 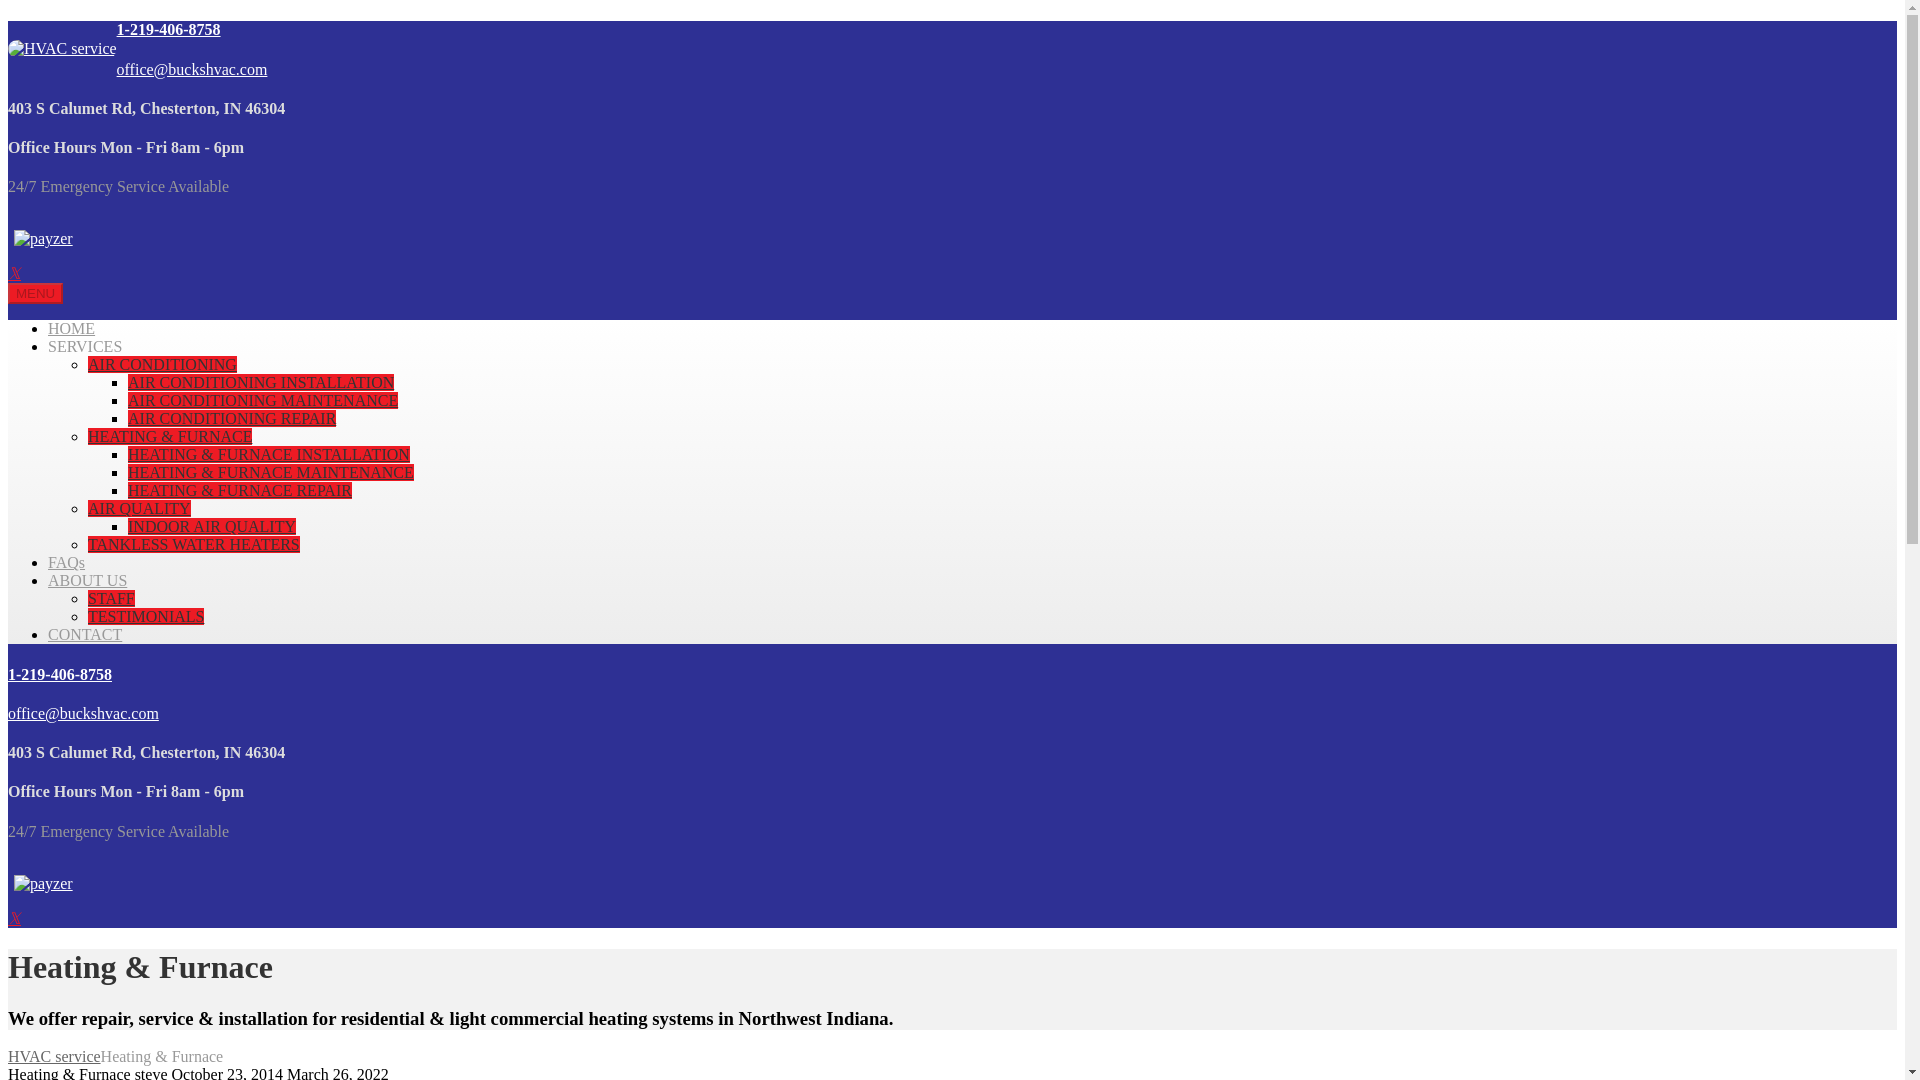 I want to click on SERVICES, so click(x=85, y=346).